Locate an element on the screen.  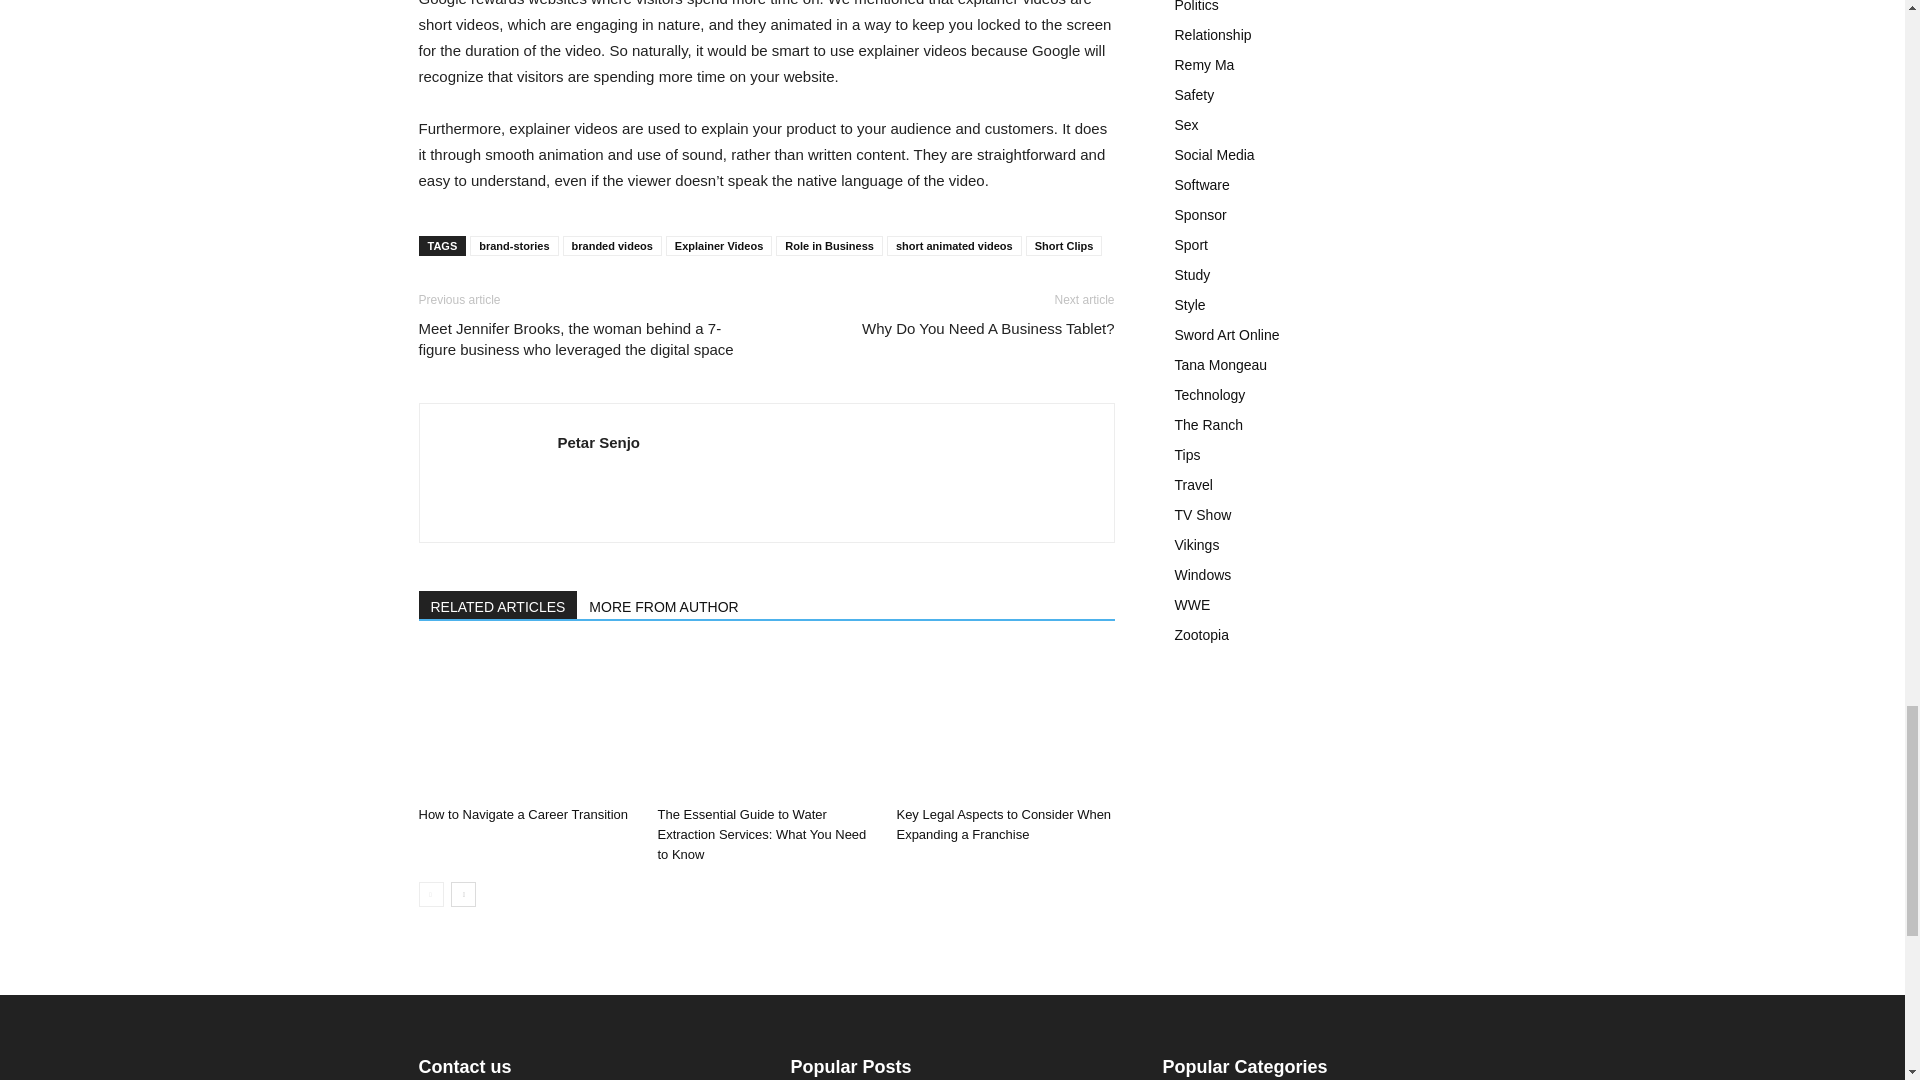
brand-stories is located at coordinates (514, 246).